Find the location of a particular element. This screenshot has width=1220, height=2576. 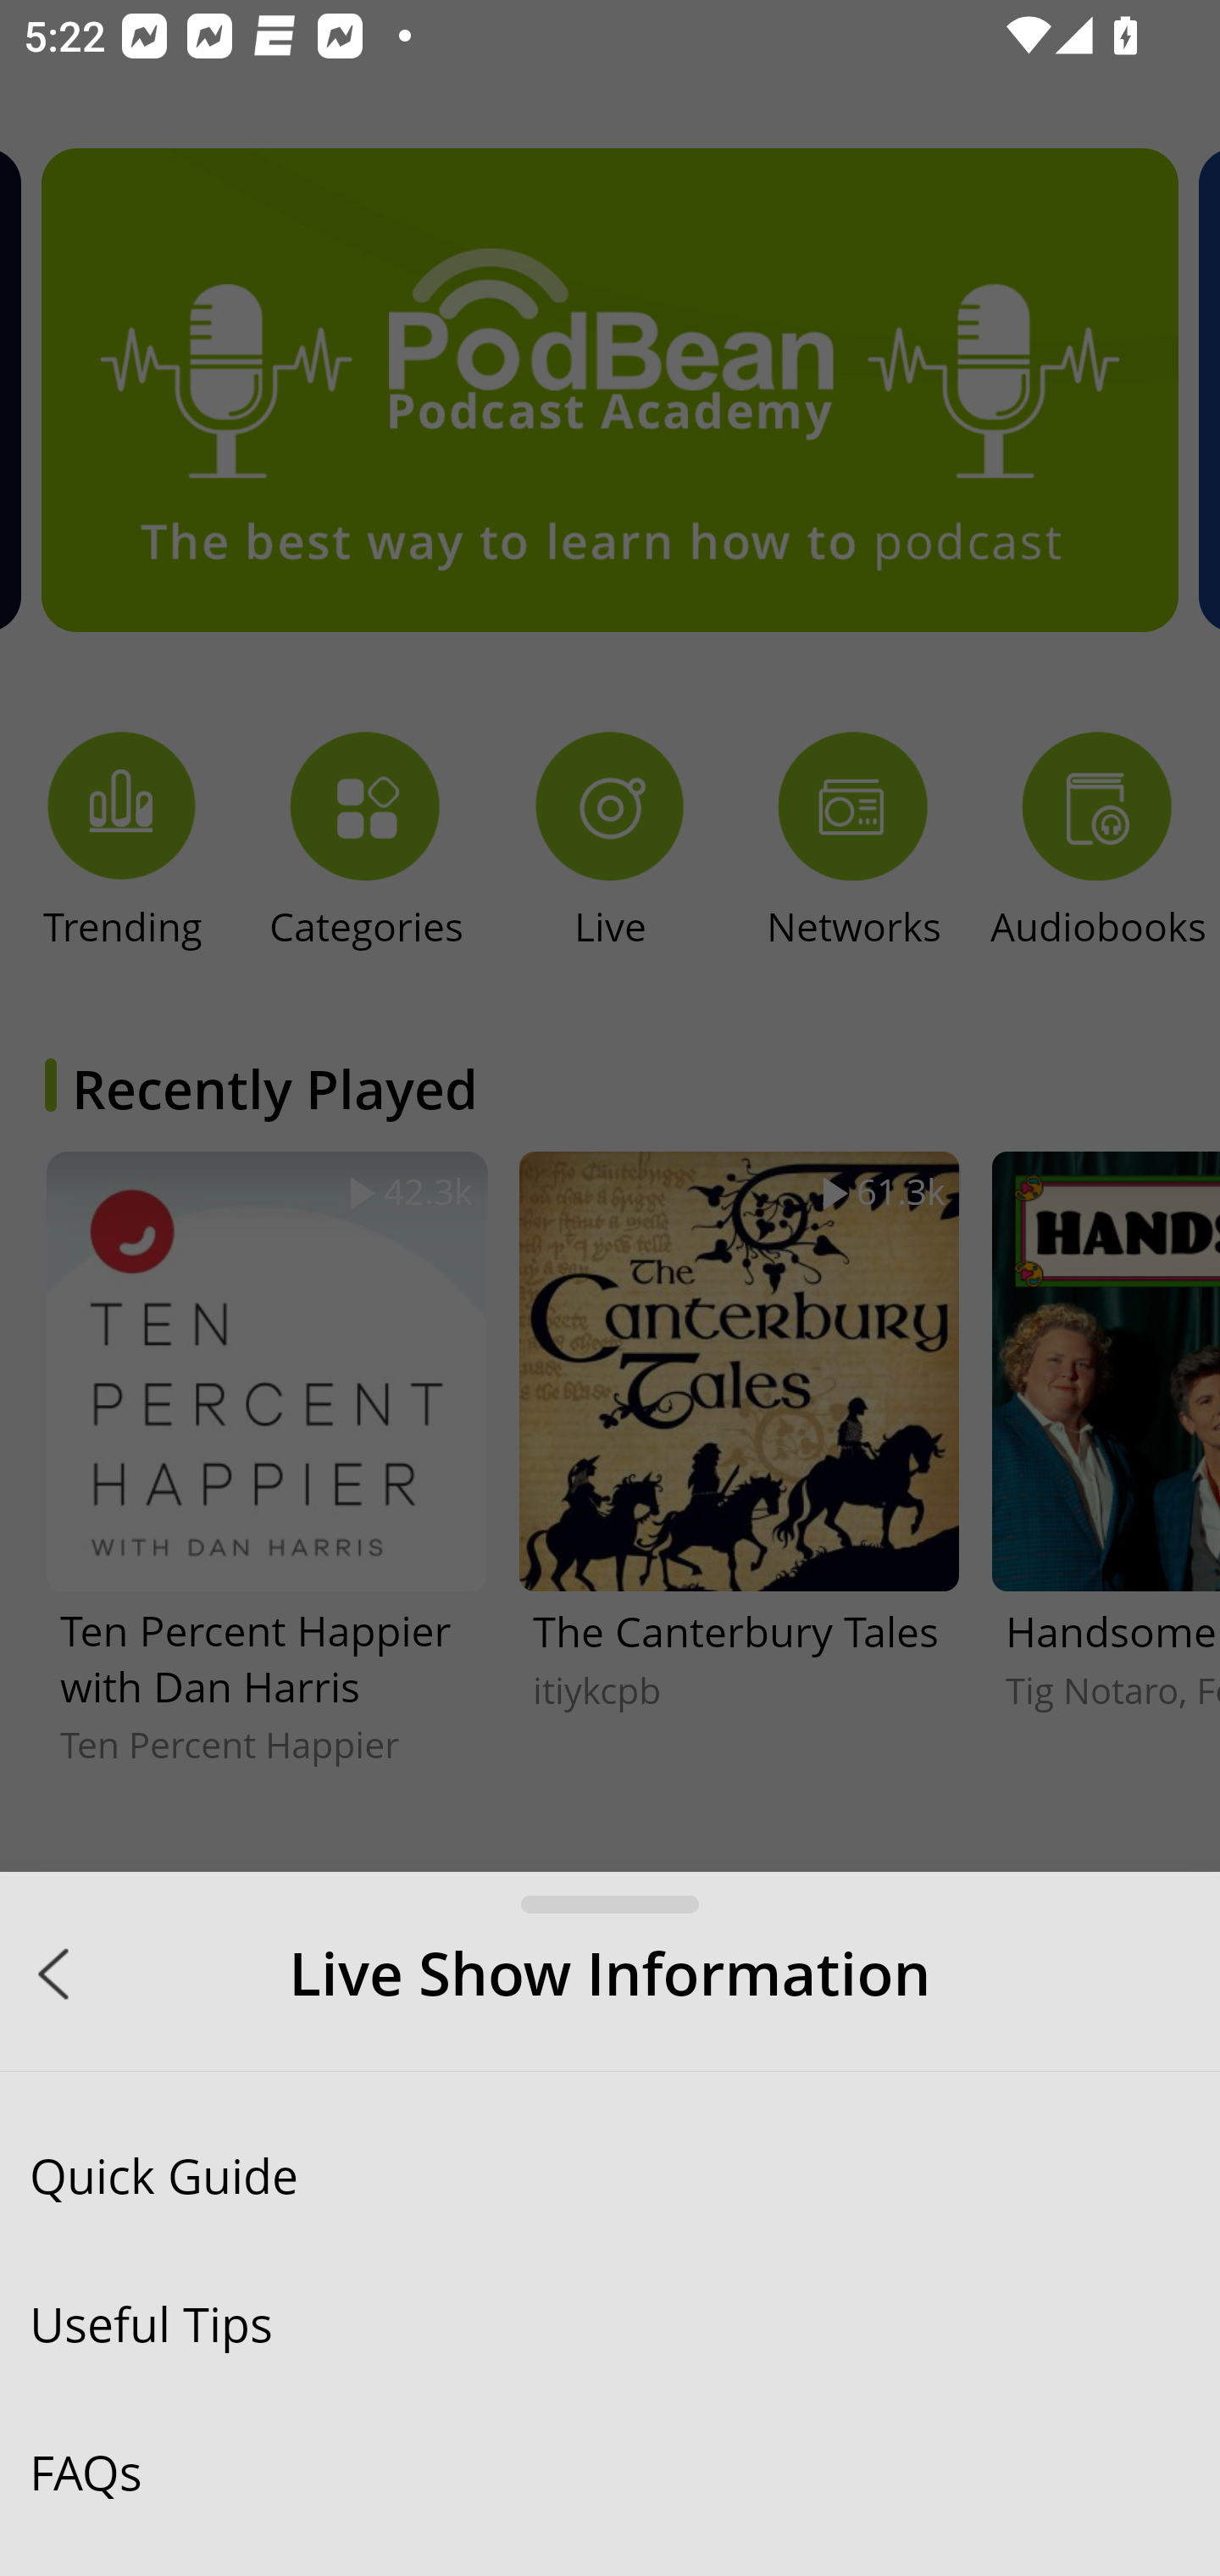

Useful Tips is located at coordinates (610, 2323).